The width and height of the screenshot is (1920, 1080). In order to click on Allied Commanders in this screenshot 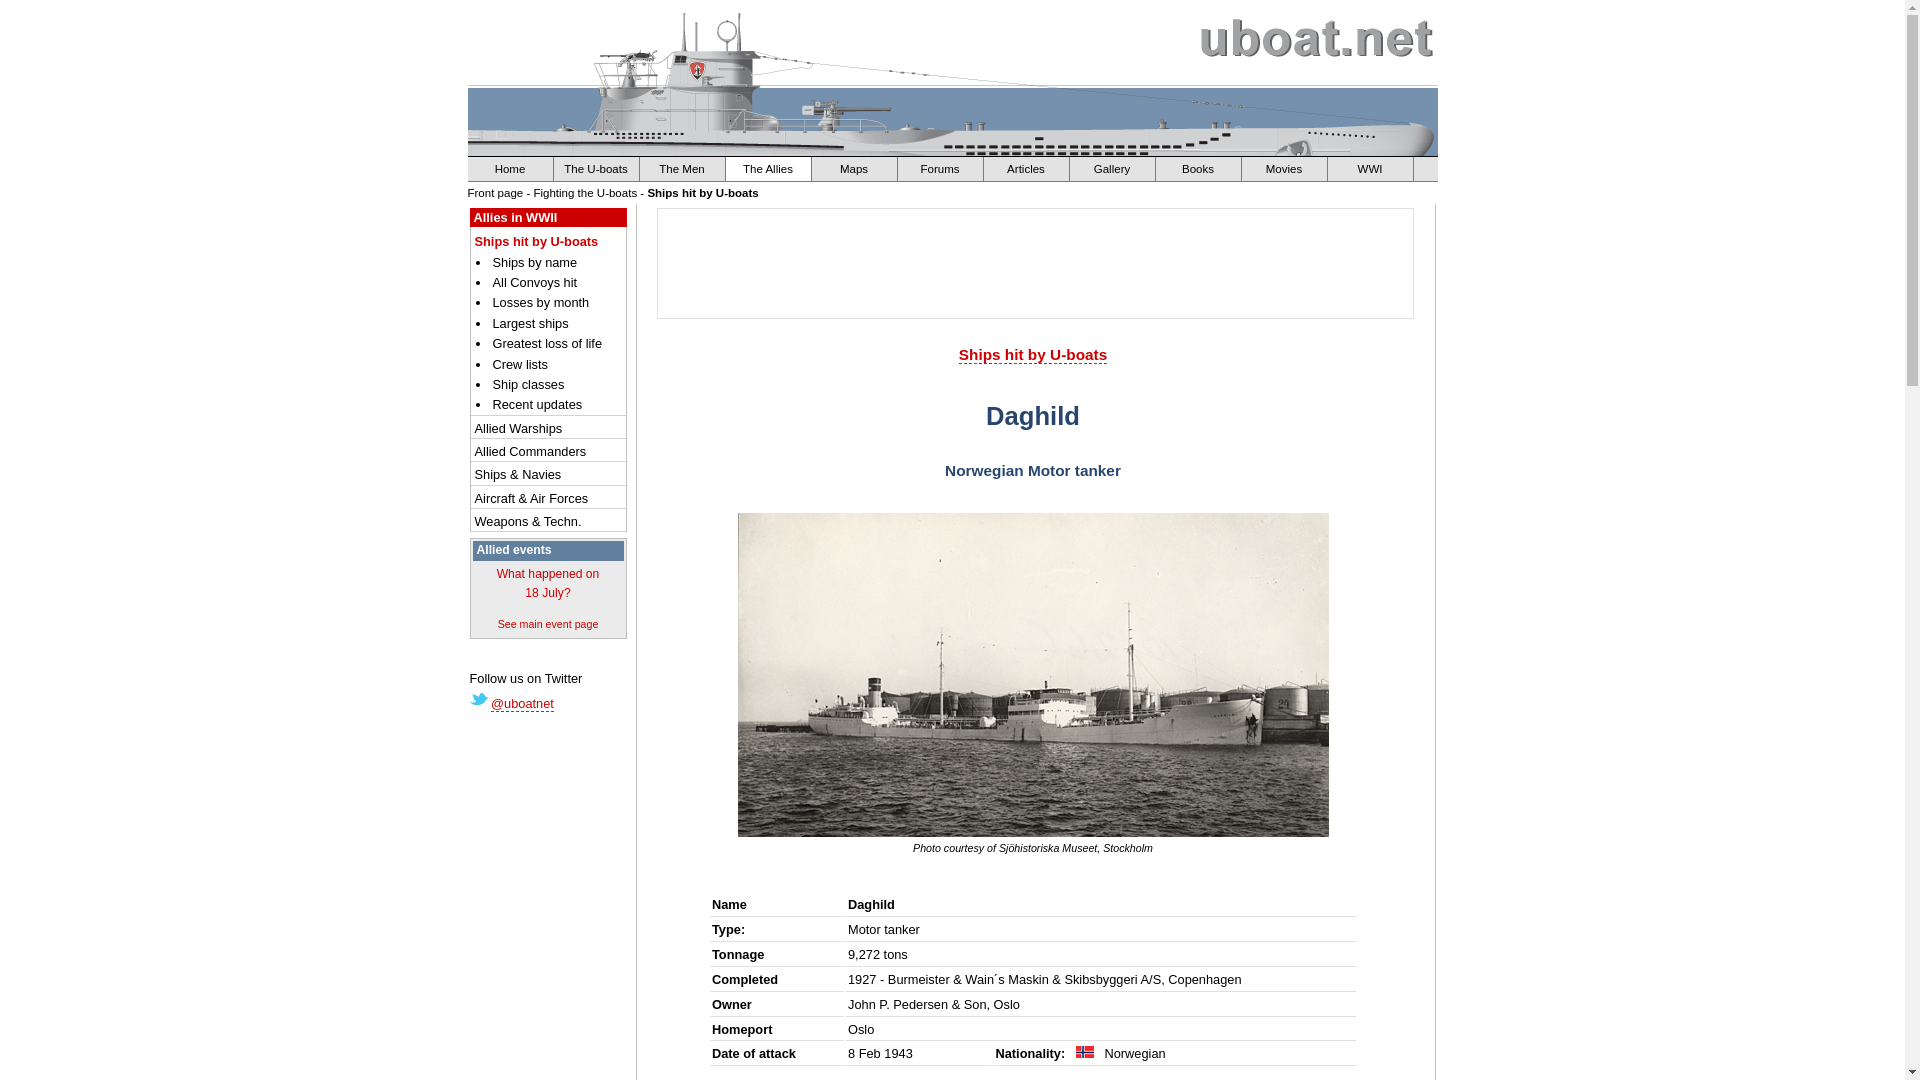, I will do `click(550, 451)`.